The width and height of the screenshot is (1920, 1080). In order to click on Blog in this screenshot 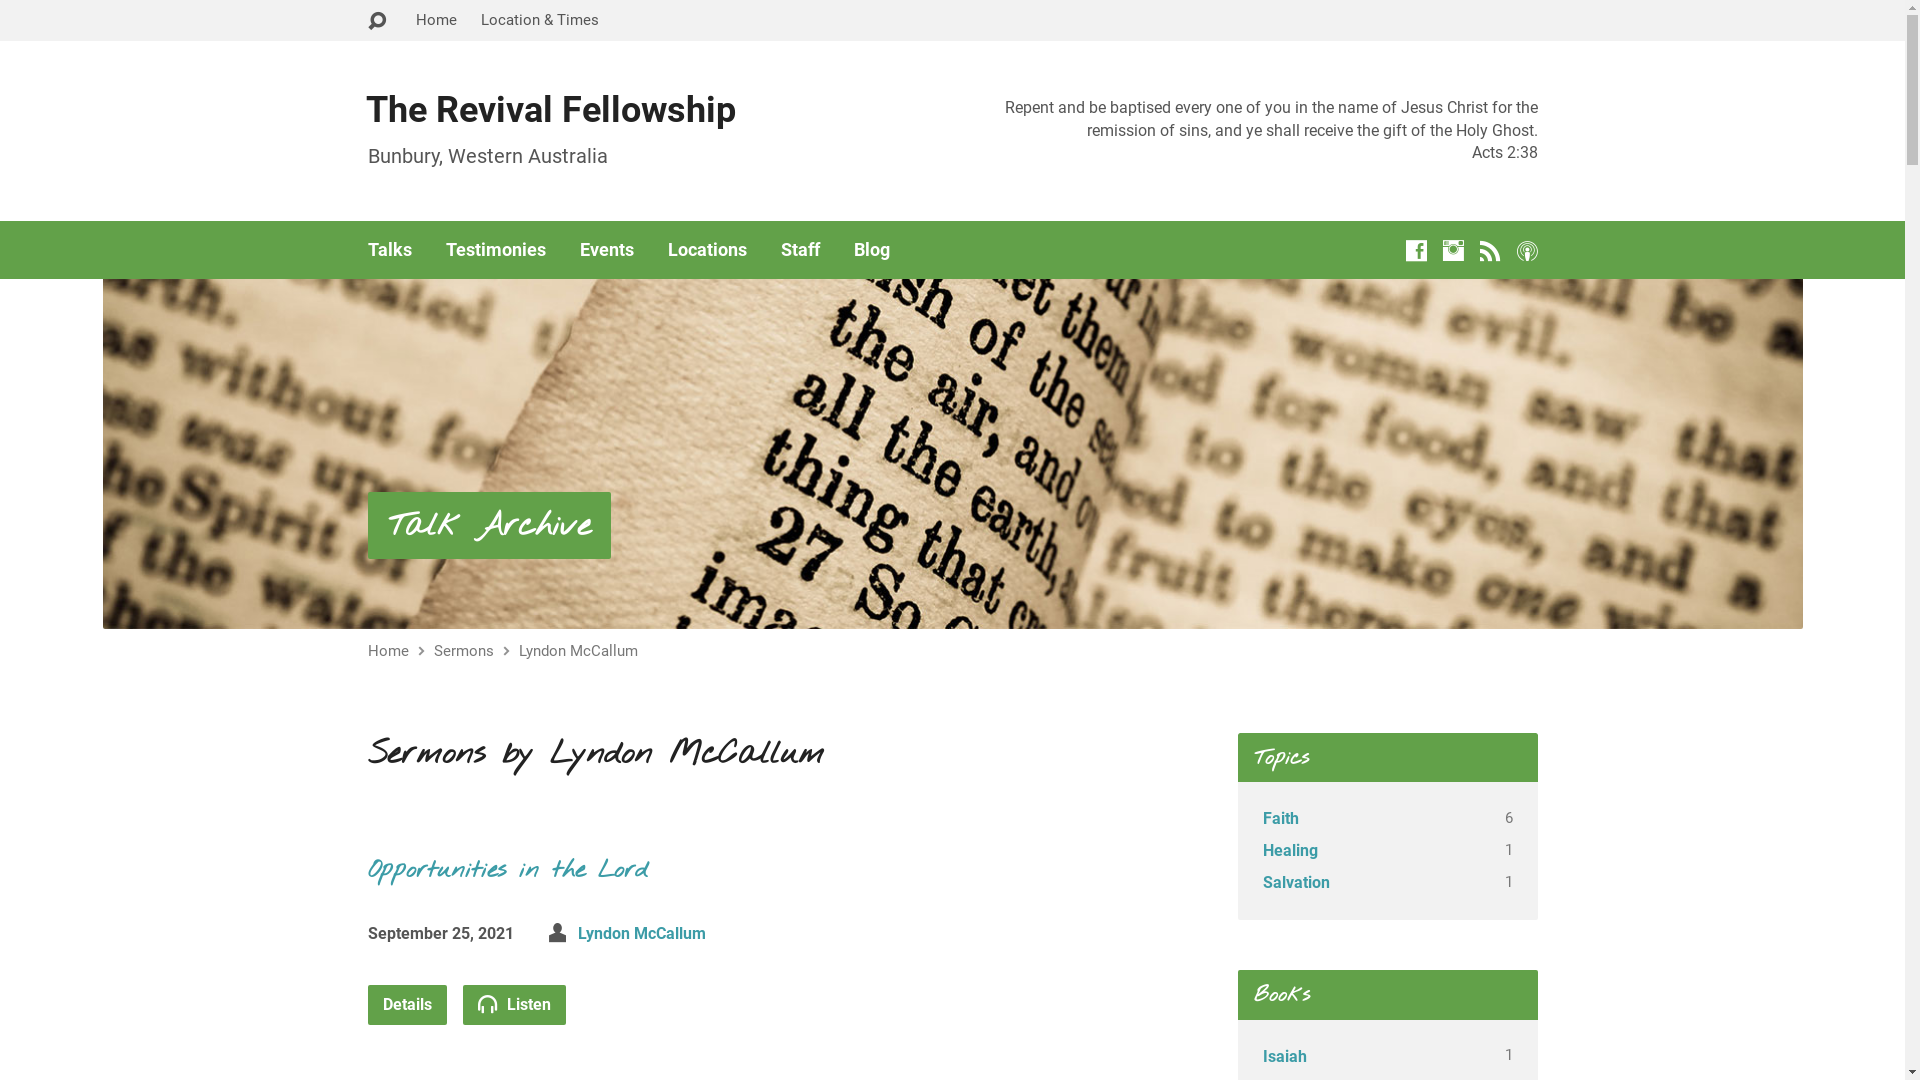, I will do `click(872, 250)`.